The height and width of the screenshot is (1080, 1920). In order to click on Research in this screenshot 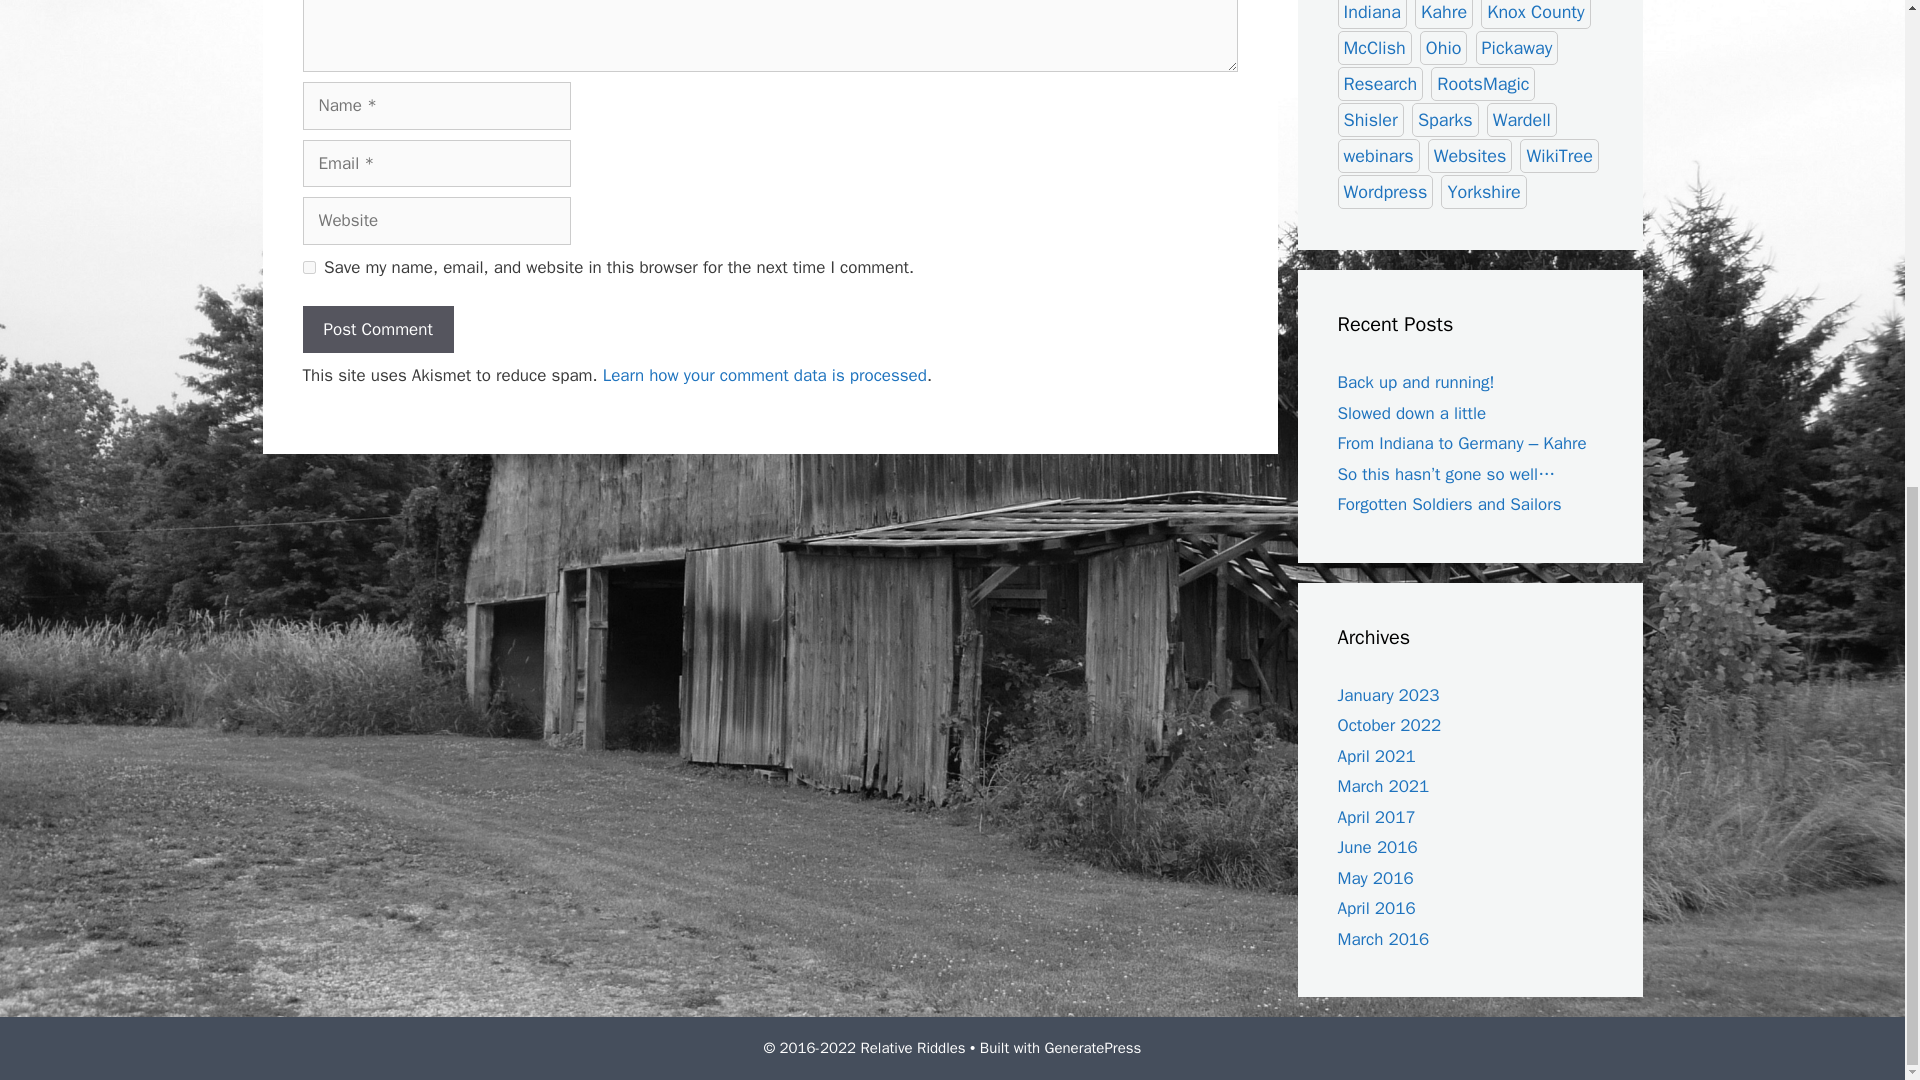, I will do `click(1381, 84)`.